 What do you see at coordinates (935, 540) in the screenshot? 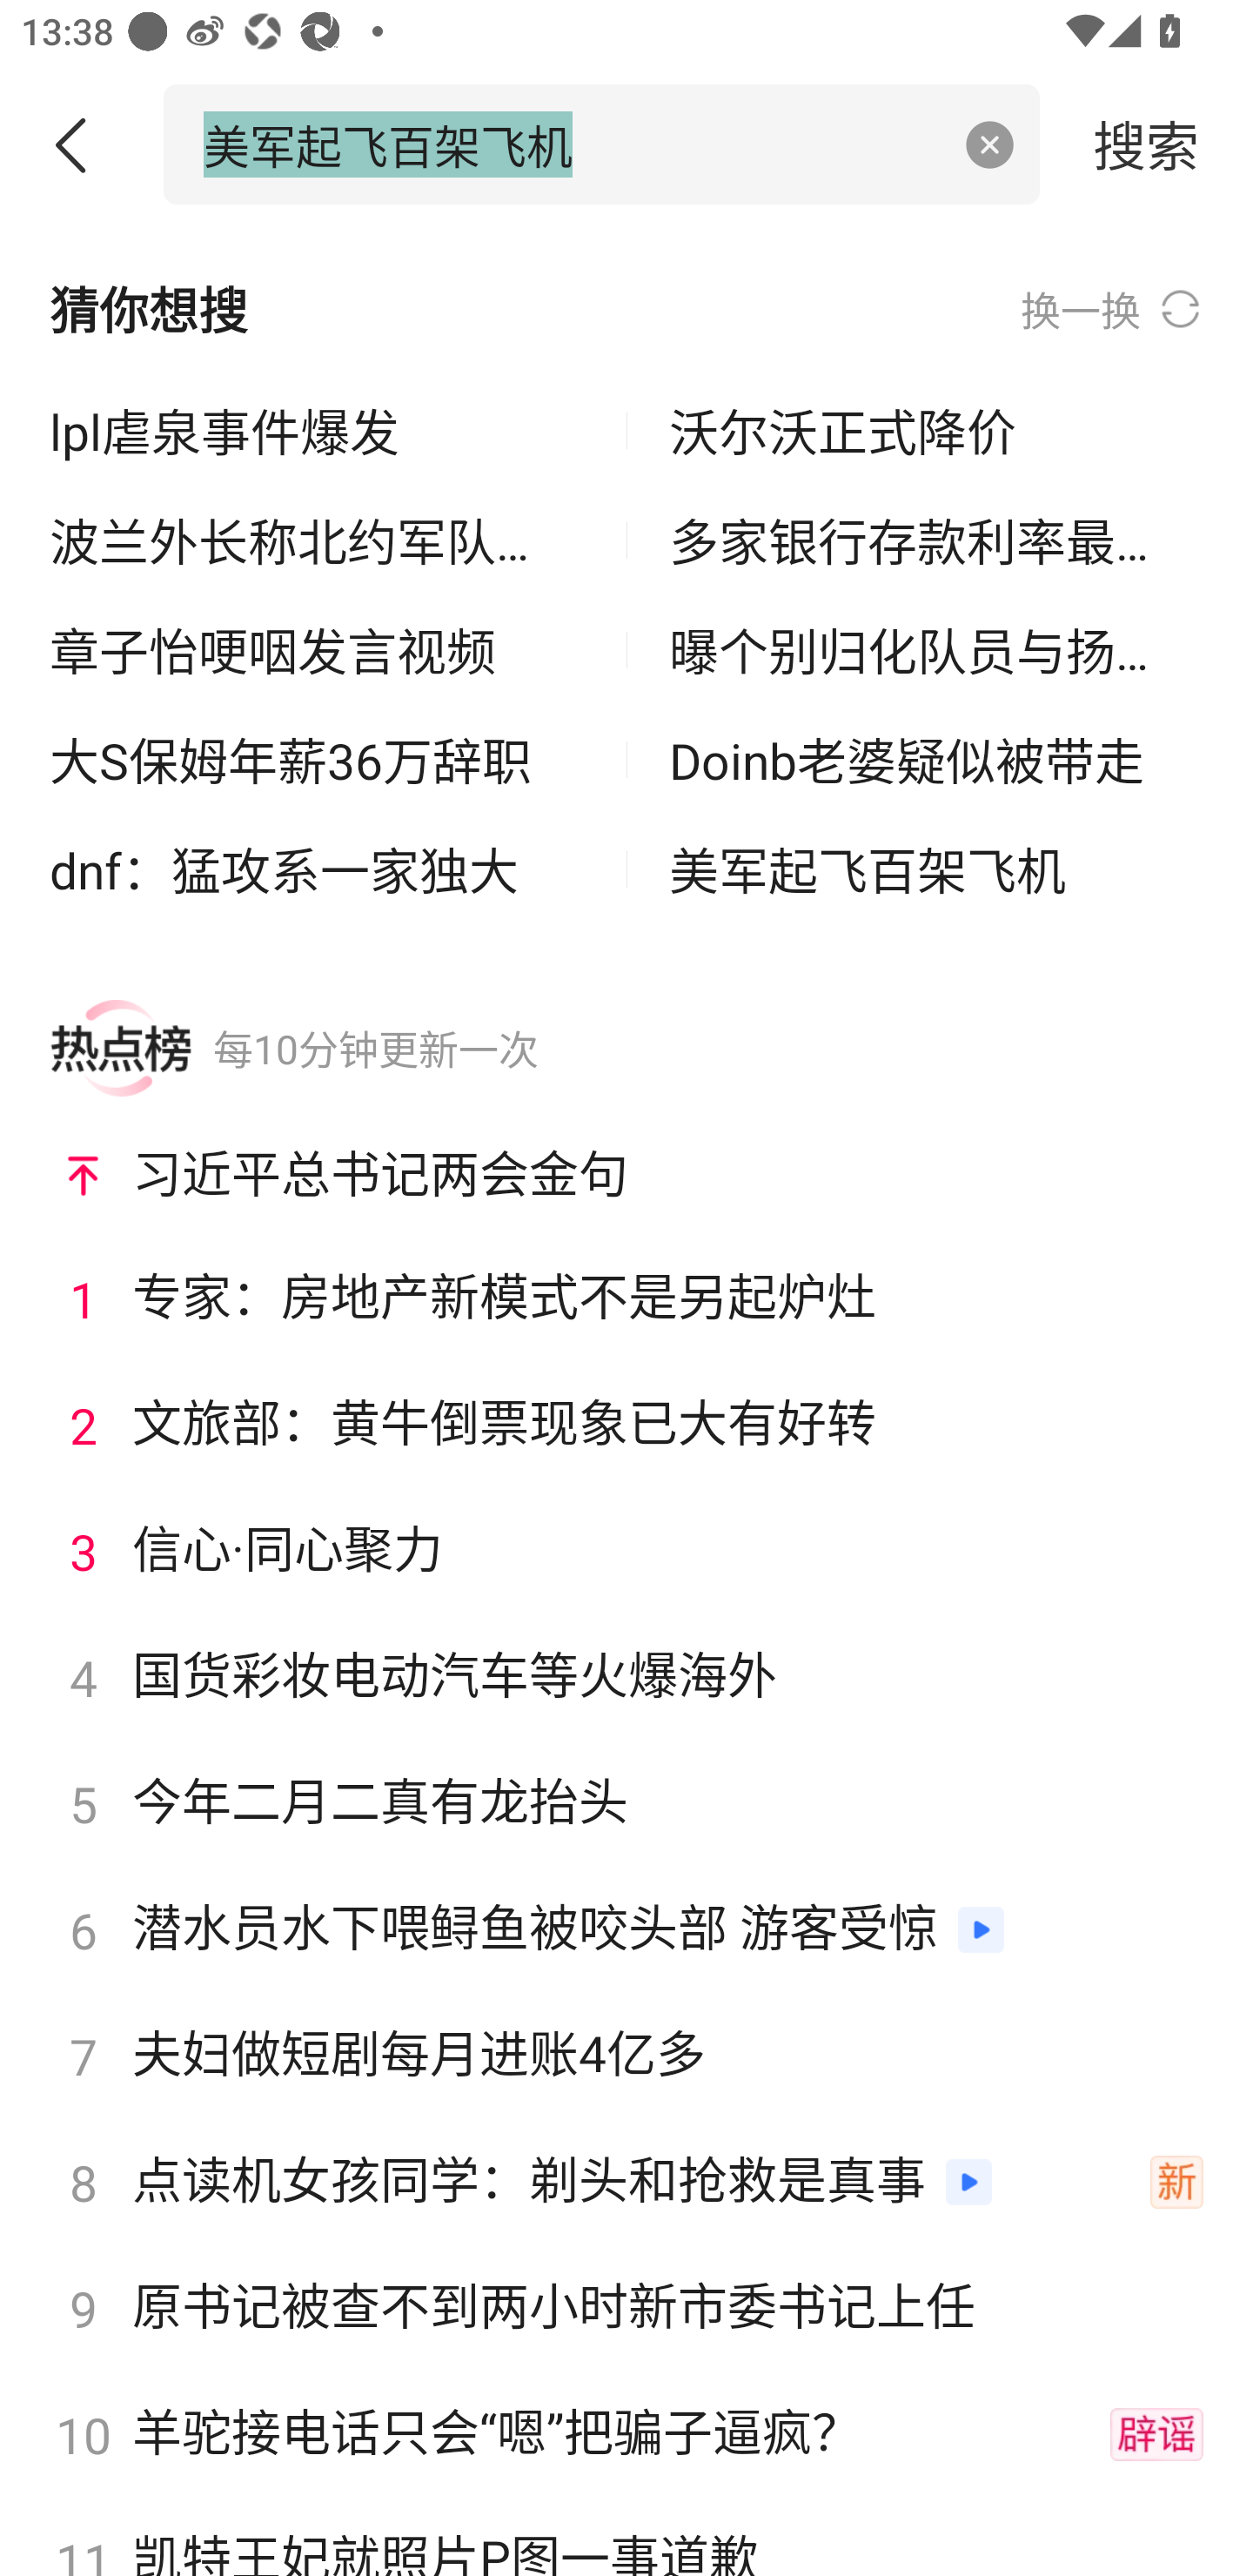
I see `多家银行存款利率最高达10%` at bounding box center [935, 540].